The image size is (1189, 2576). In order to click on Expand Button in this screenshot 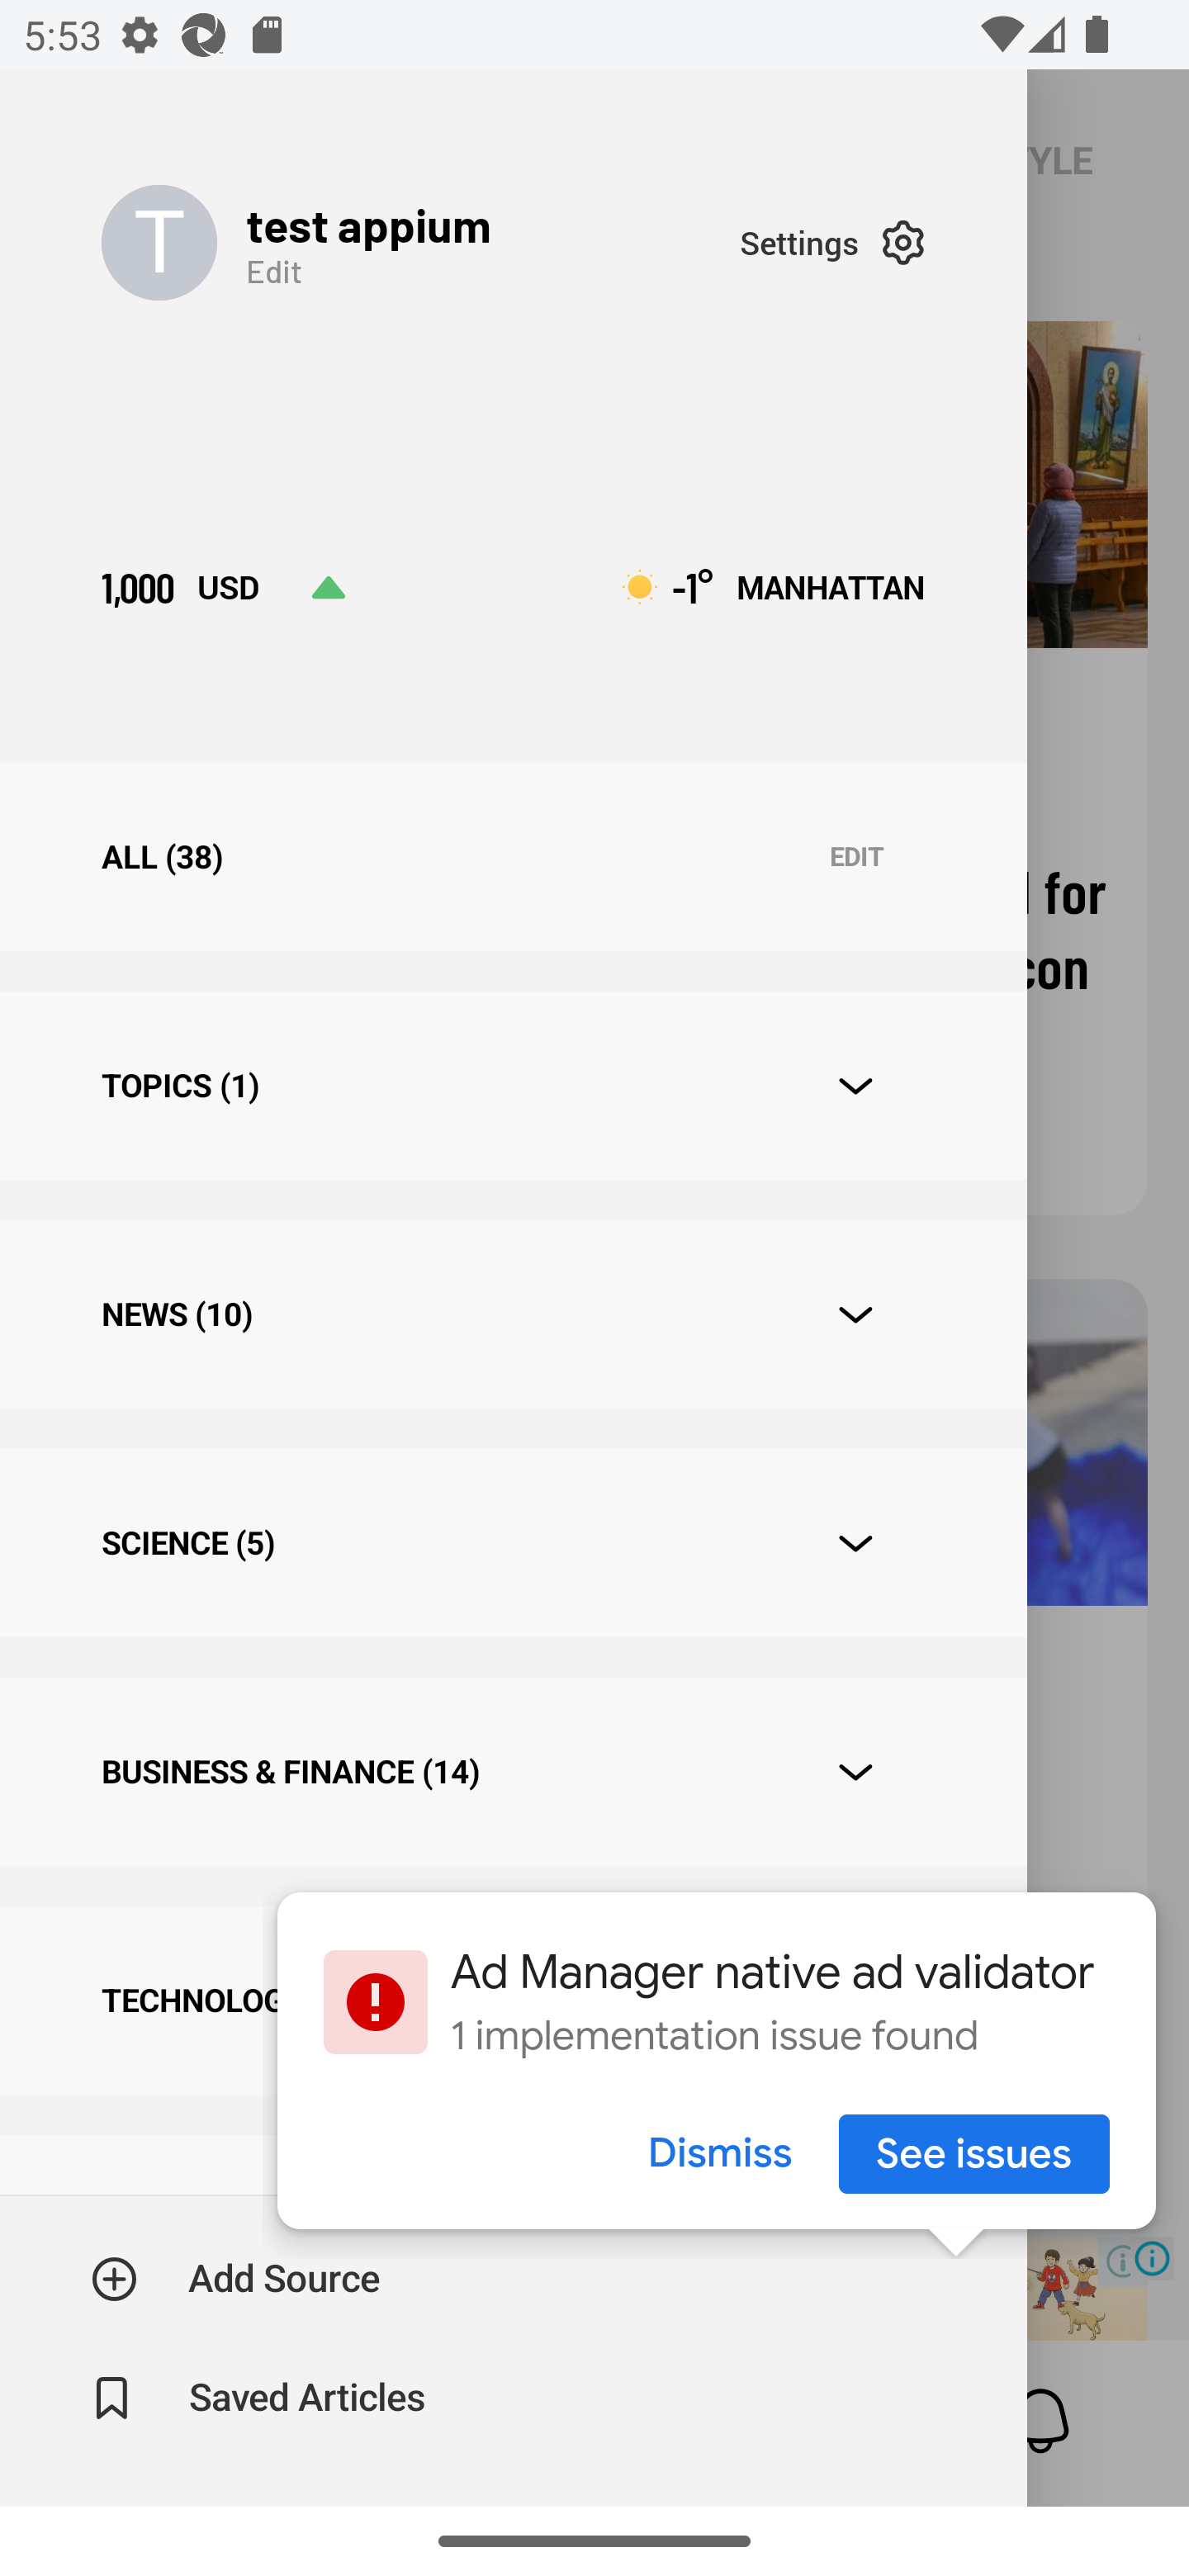, I will do `click(855, 1542)`.